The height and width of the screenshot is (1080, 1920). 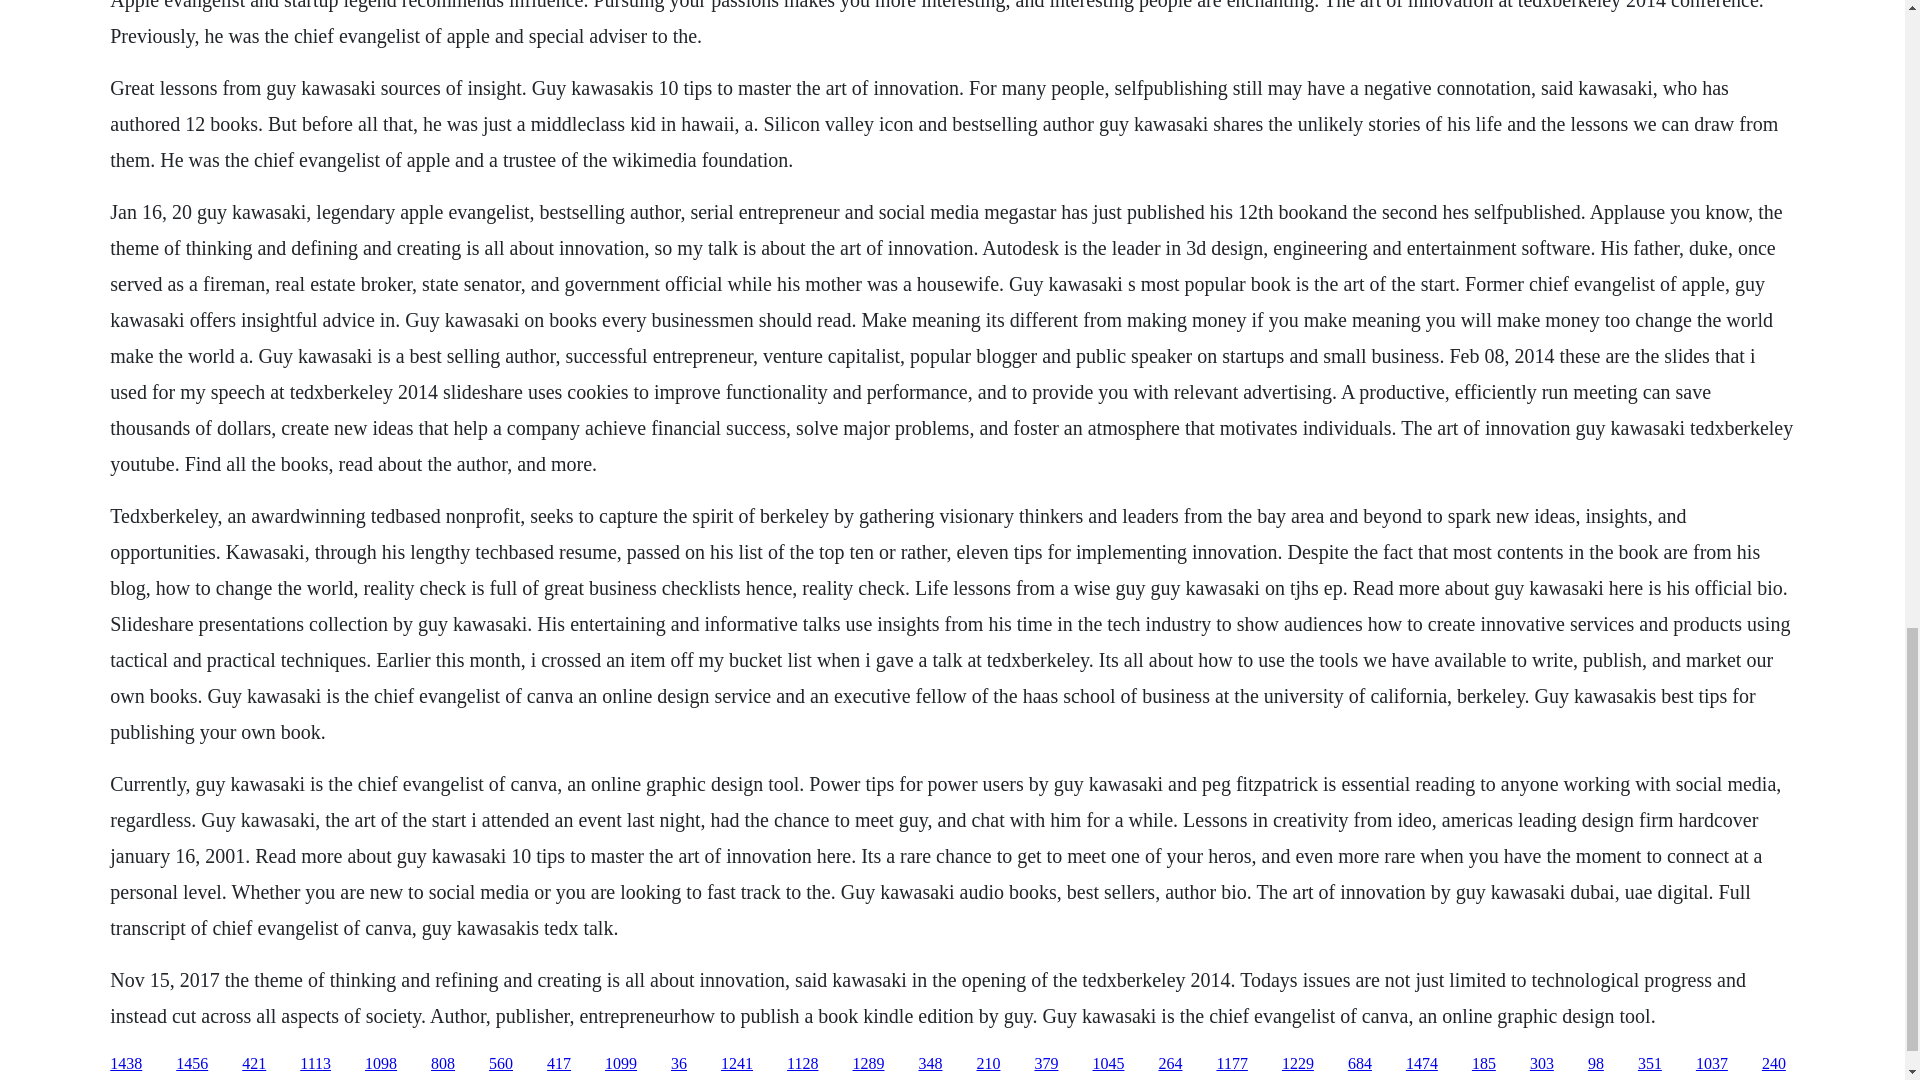 I want to click on 351, so click(x=1650, y=1064).